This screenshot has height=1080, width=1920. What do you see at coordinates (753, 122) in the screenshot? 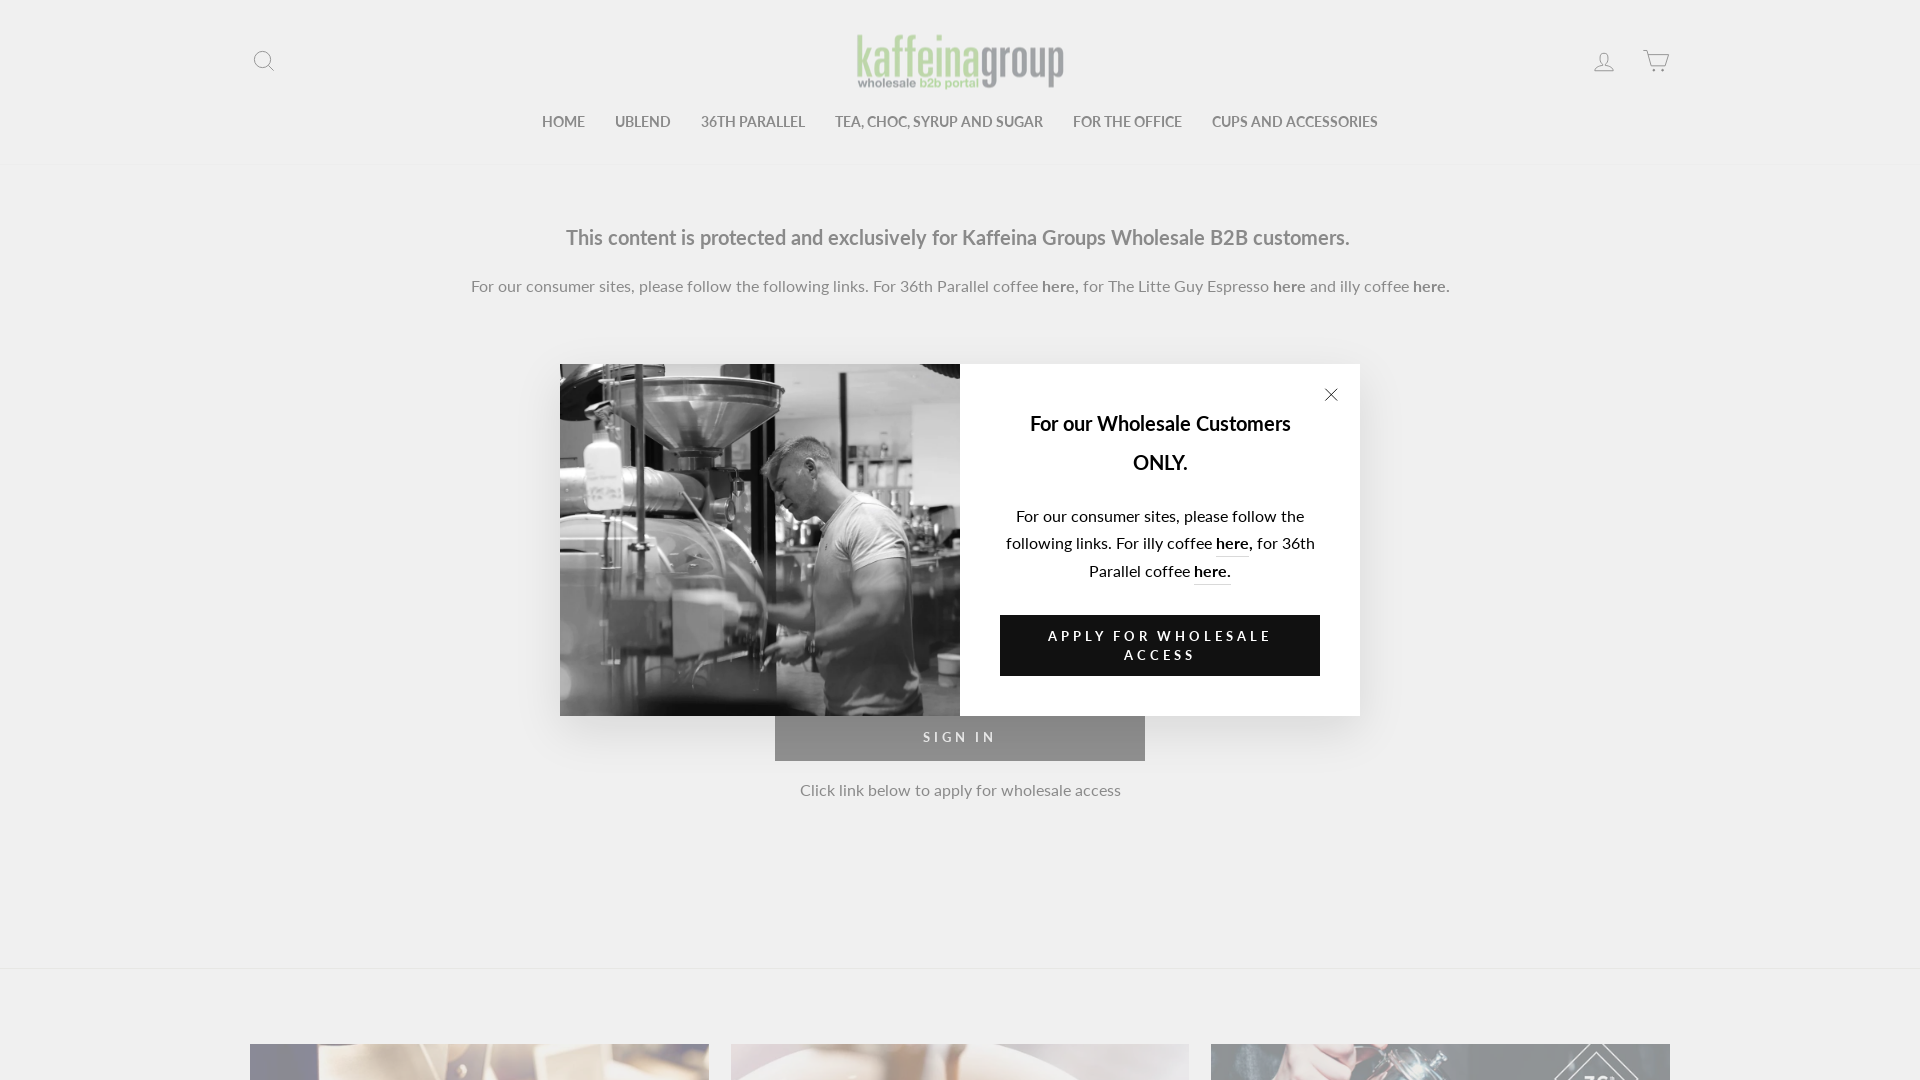
I see `36TH PARALLEL` at bounding box center [753, 122].